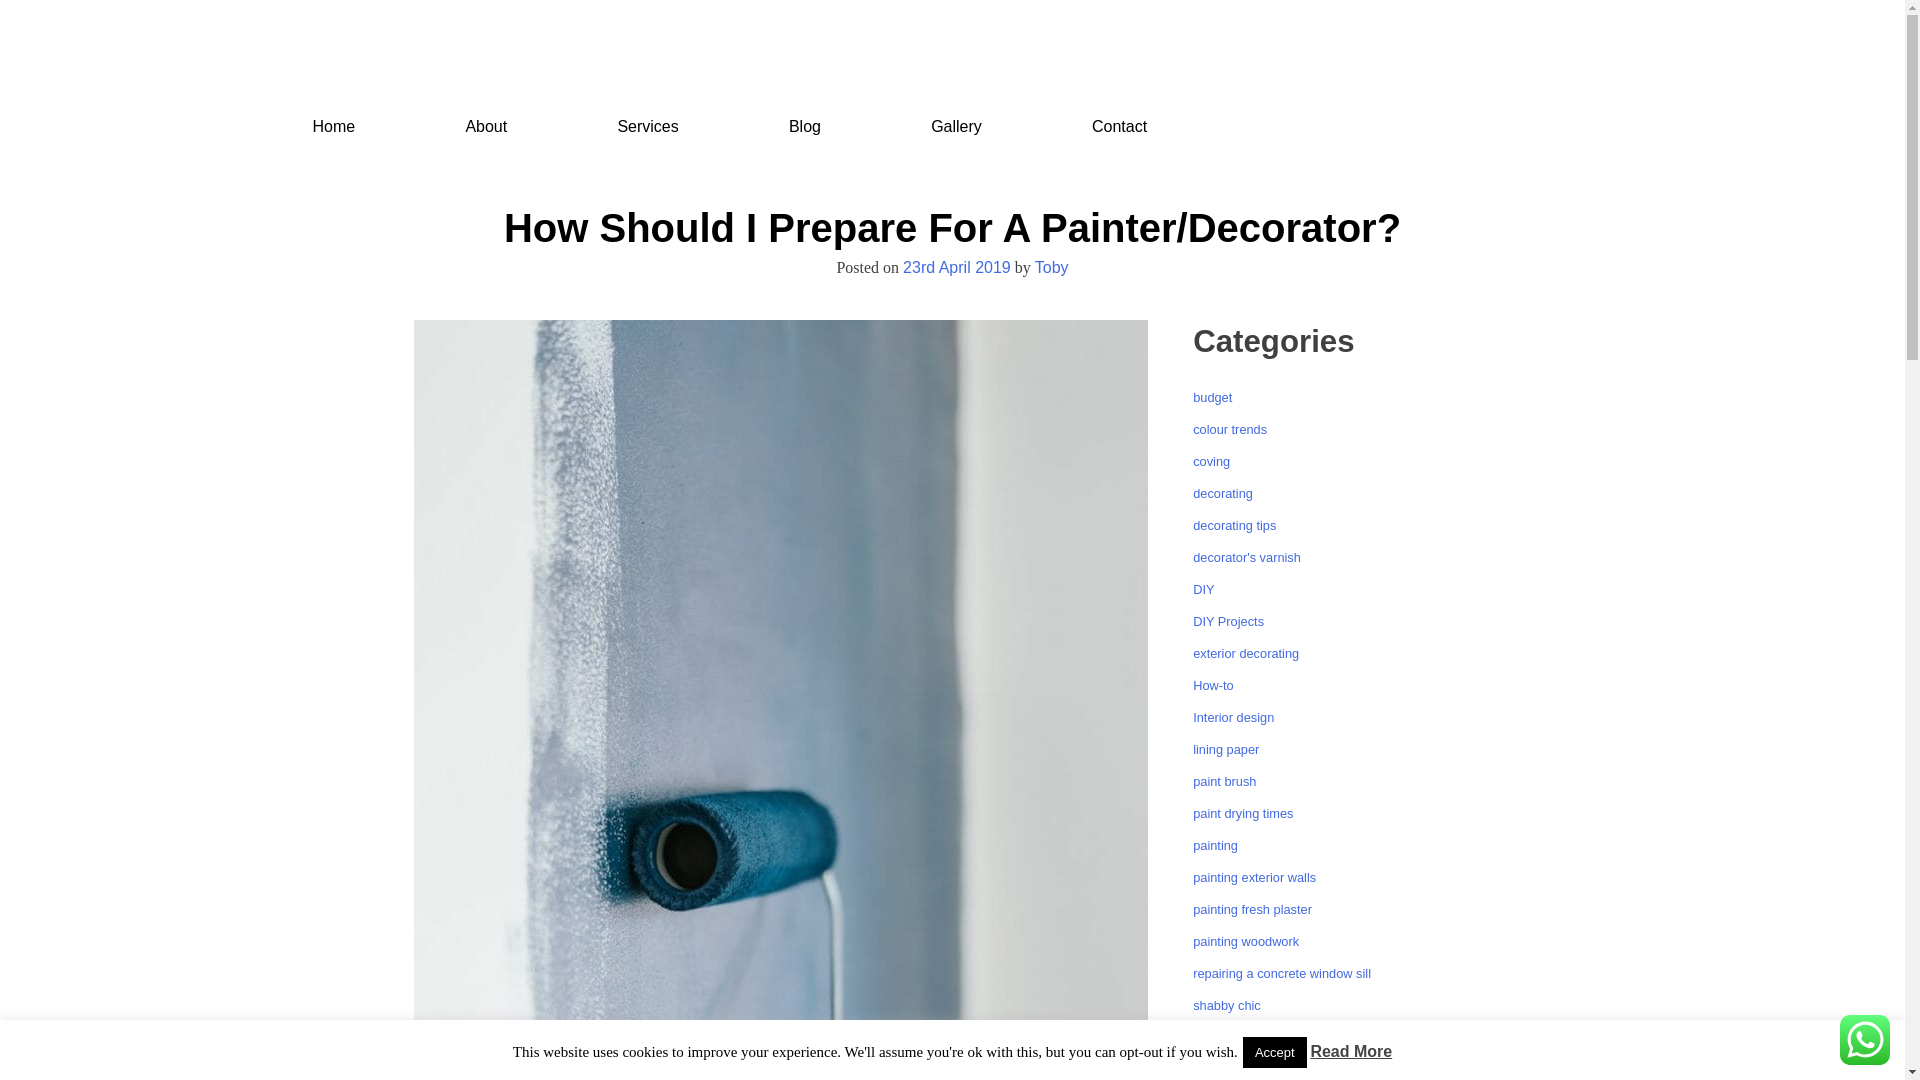 This screenshot has width=1920, height=1080. What do you see at coordinates (1212, 397) in the screenshot?
I see `budget` at bounding box center [1212, 397].